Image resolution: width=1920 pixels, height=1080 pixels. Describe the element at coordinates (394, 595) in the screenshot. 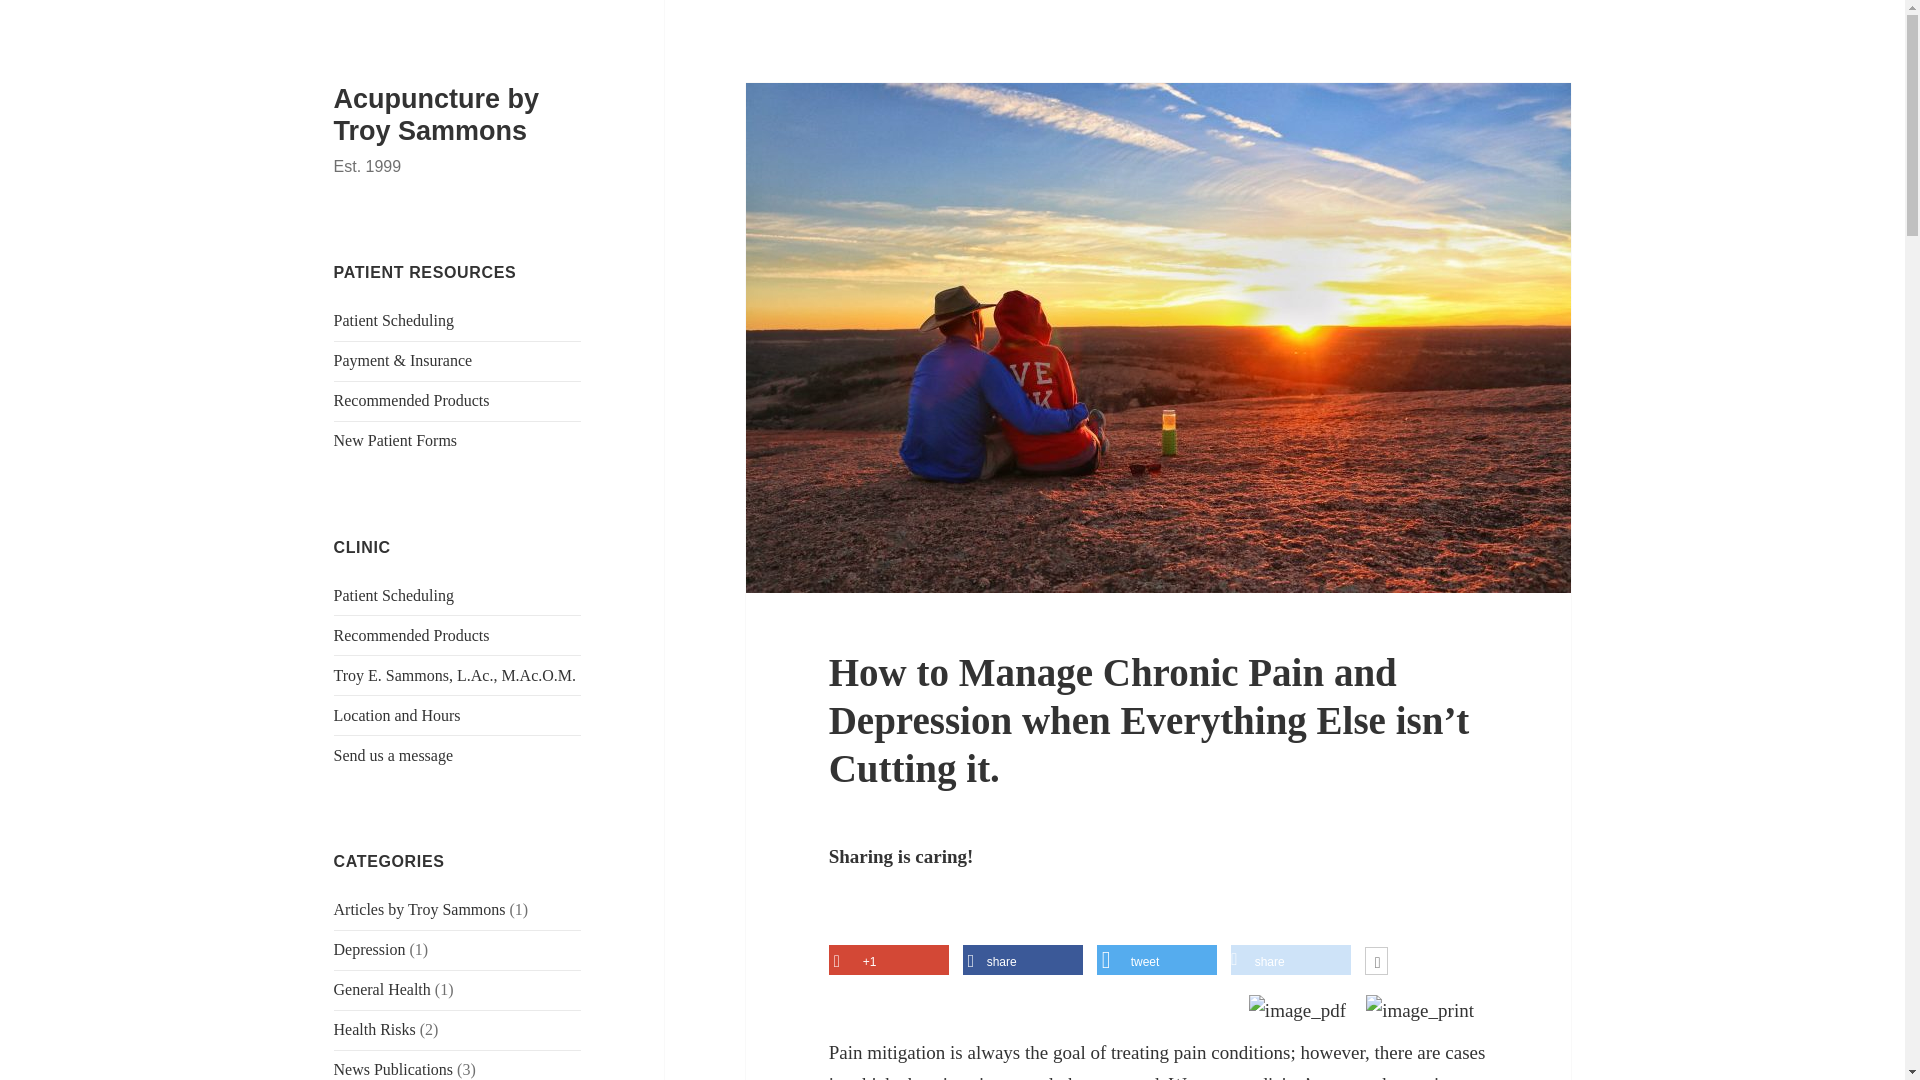

I see `Patient Scheduling` at that location.